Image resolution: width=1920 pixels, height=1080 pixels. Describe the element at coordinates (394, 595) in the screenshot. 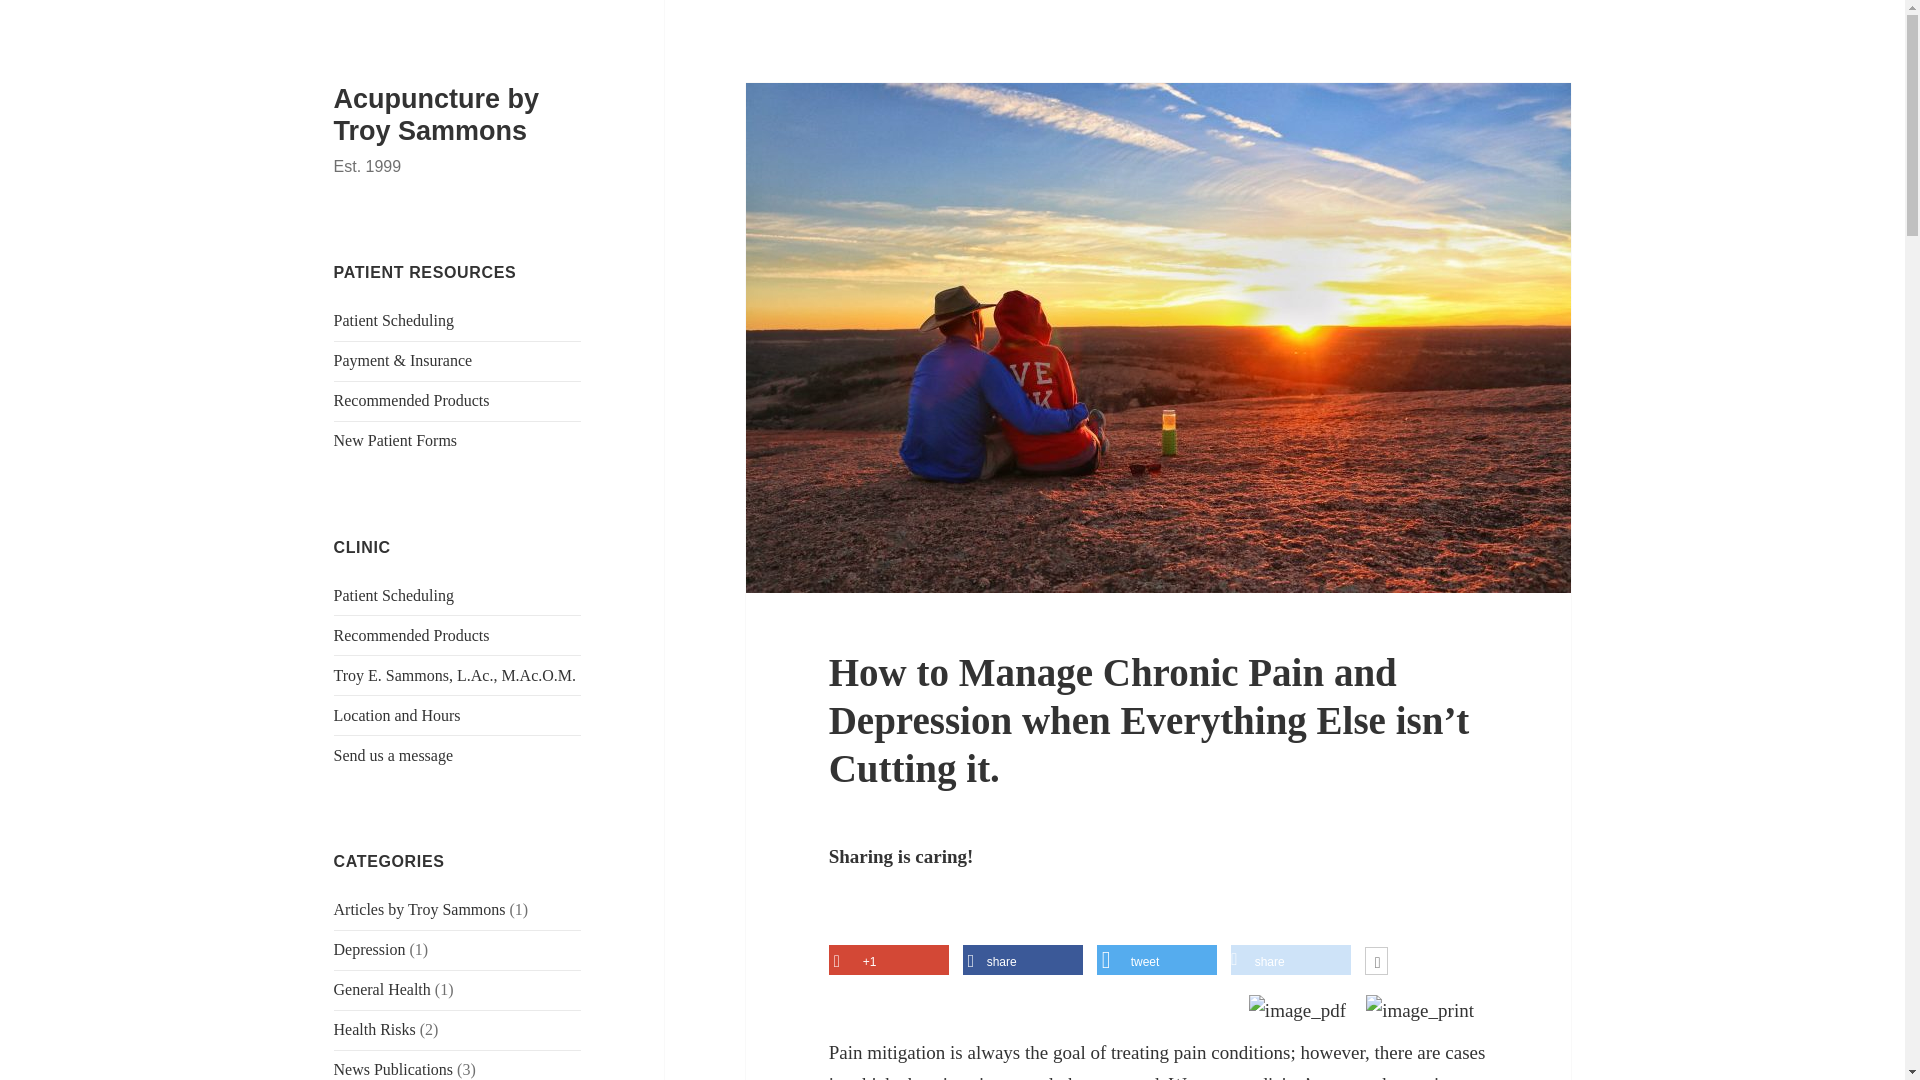

I see `Patient Scheduling` at that location.